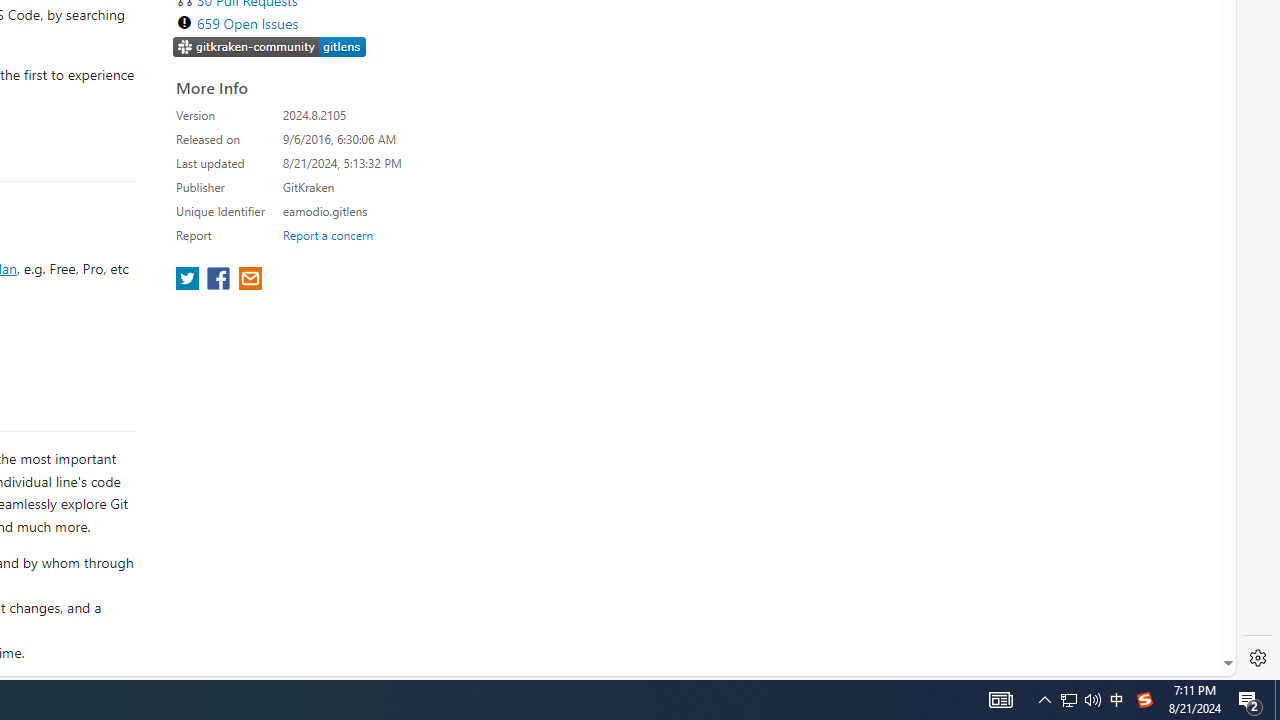 Image resolution: width=1280 pixels, height=720 pixels. I want to click on https://slack.gitkraken.com//, so click(270, 46).